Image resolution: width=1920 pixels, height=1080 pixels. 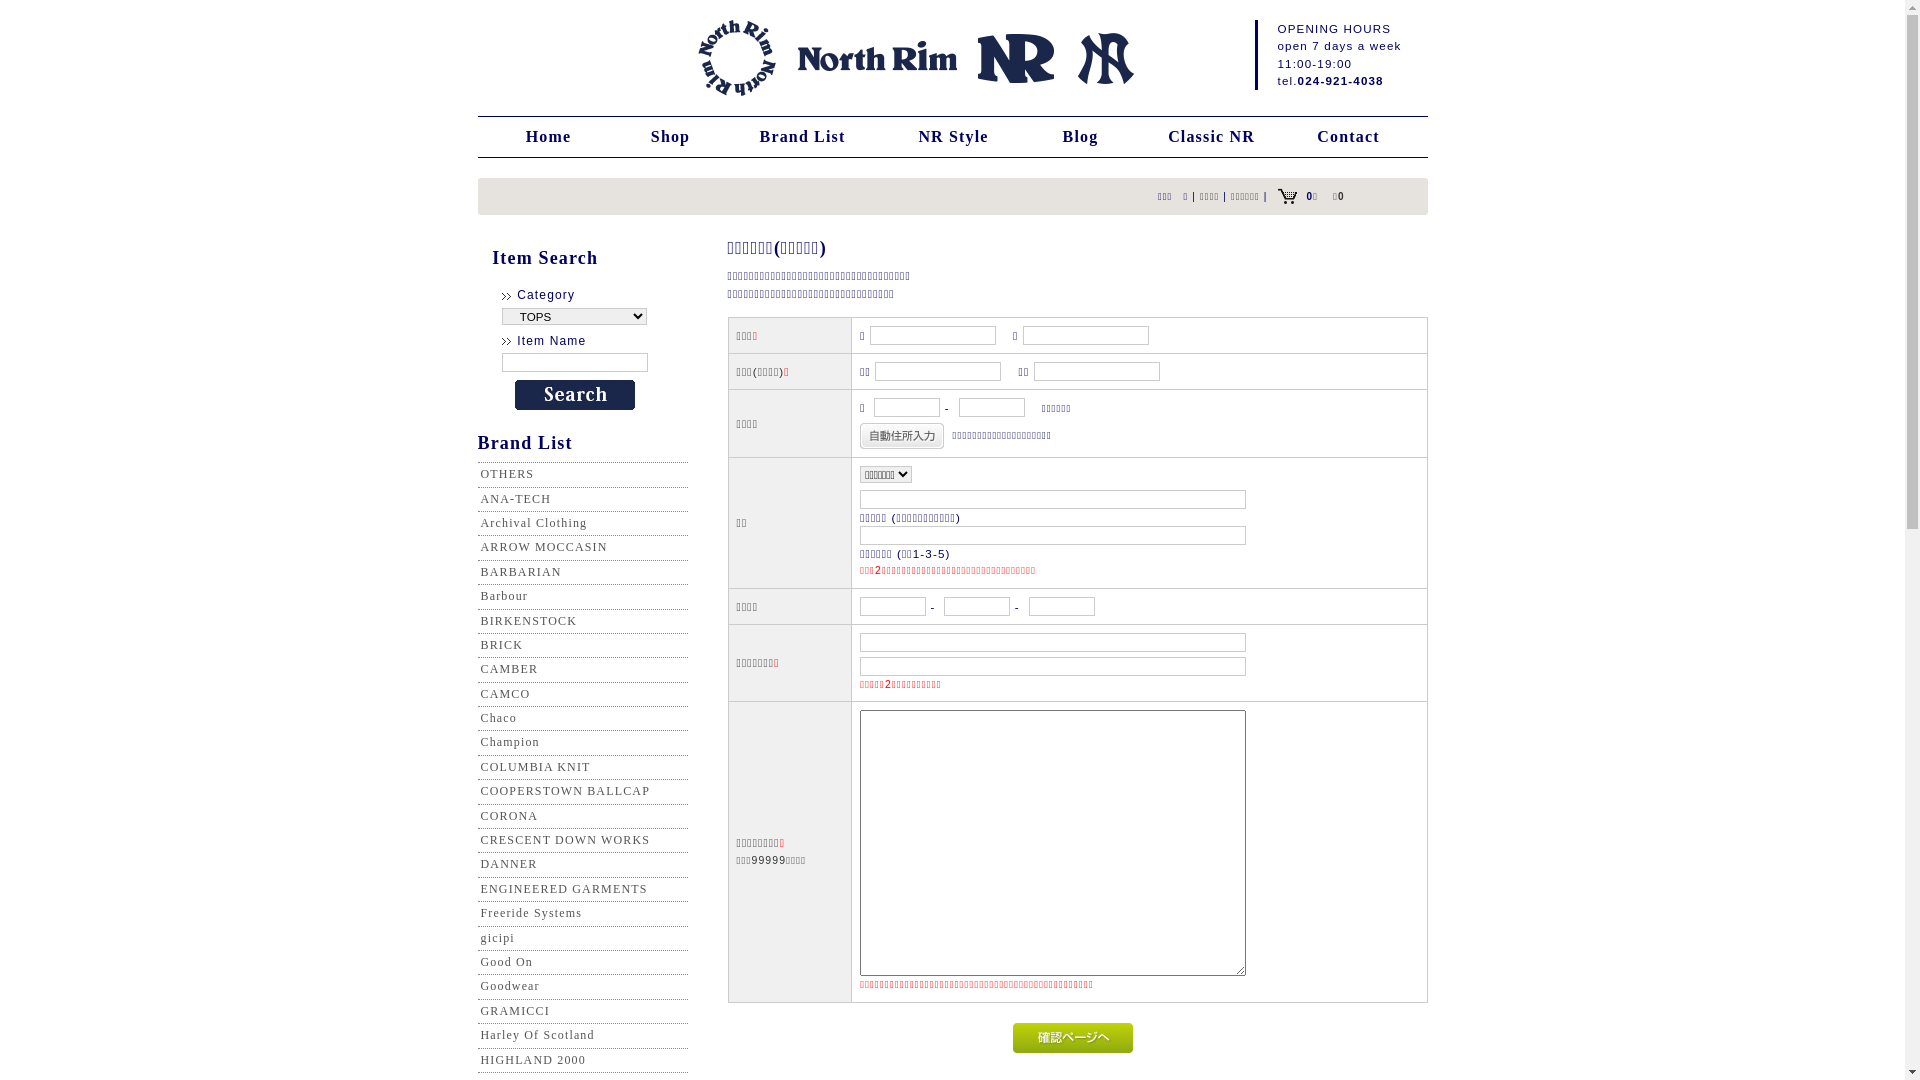 I want to click on ARROW MOCCASIN, so click(x=544, y=547).